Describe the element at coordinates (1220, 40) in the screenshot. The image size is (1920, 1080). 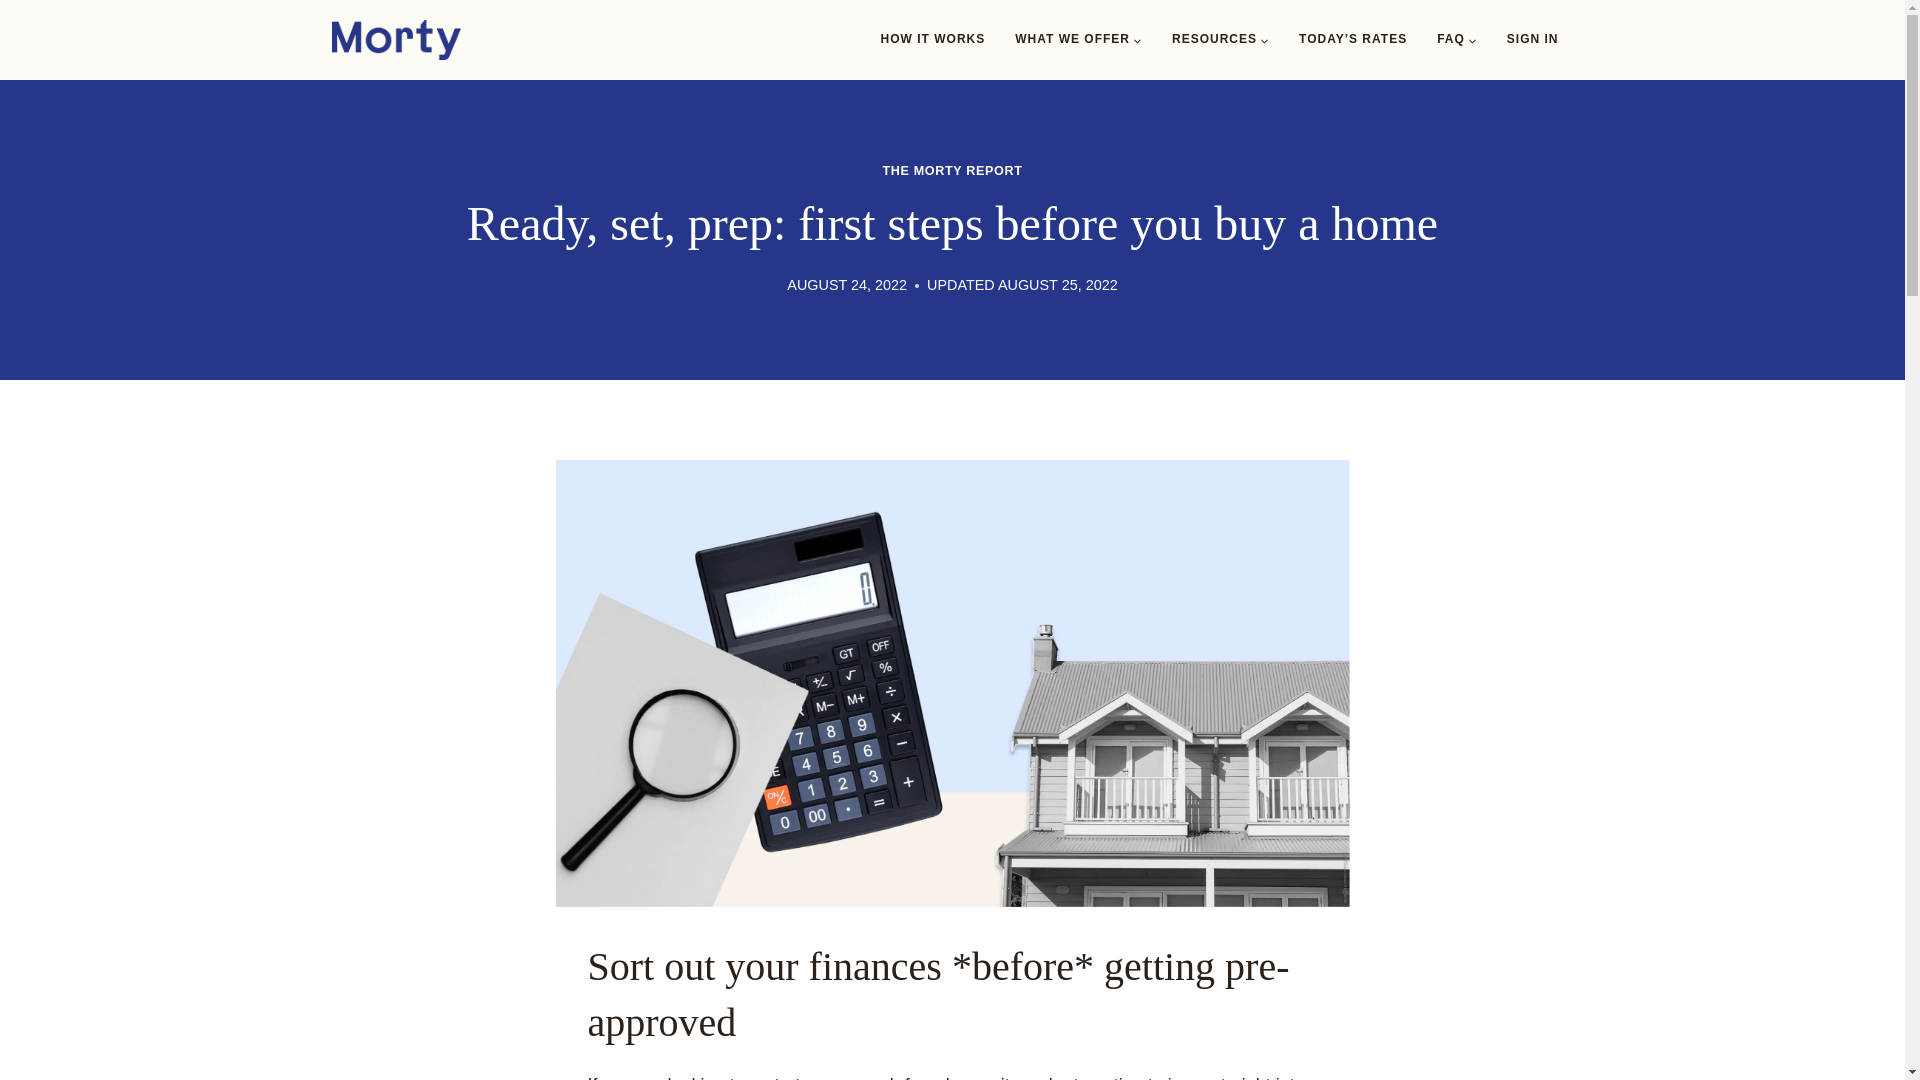
I see `RESOURCES` at that location.